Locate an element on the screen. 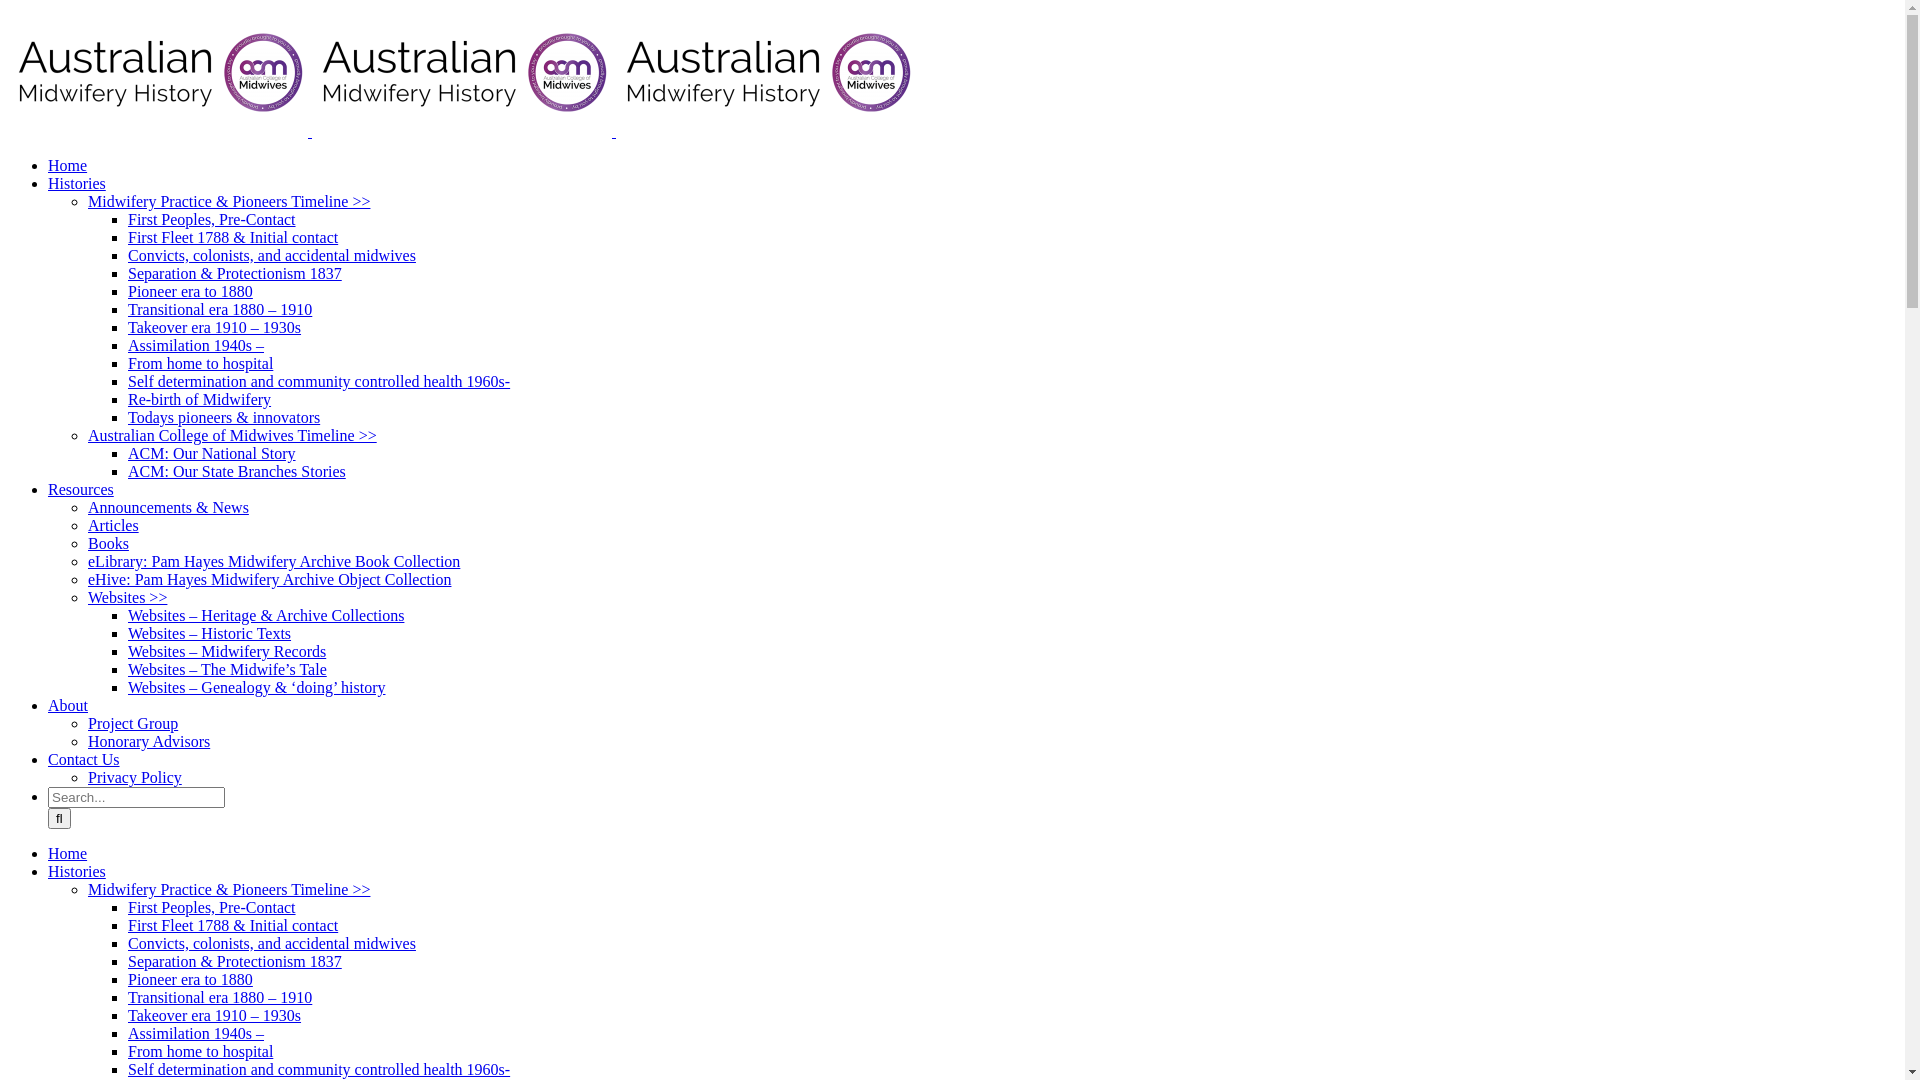  ACM: Our State Branches Stories is located at coordinates (237, 472).